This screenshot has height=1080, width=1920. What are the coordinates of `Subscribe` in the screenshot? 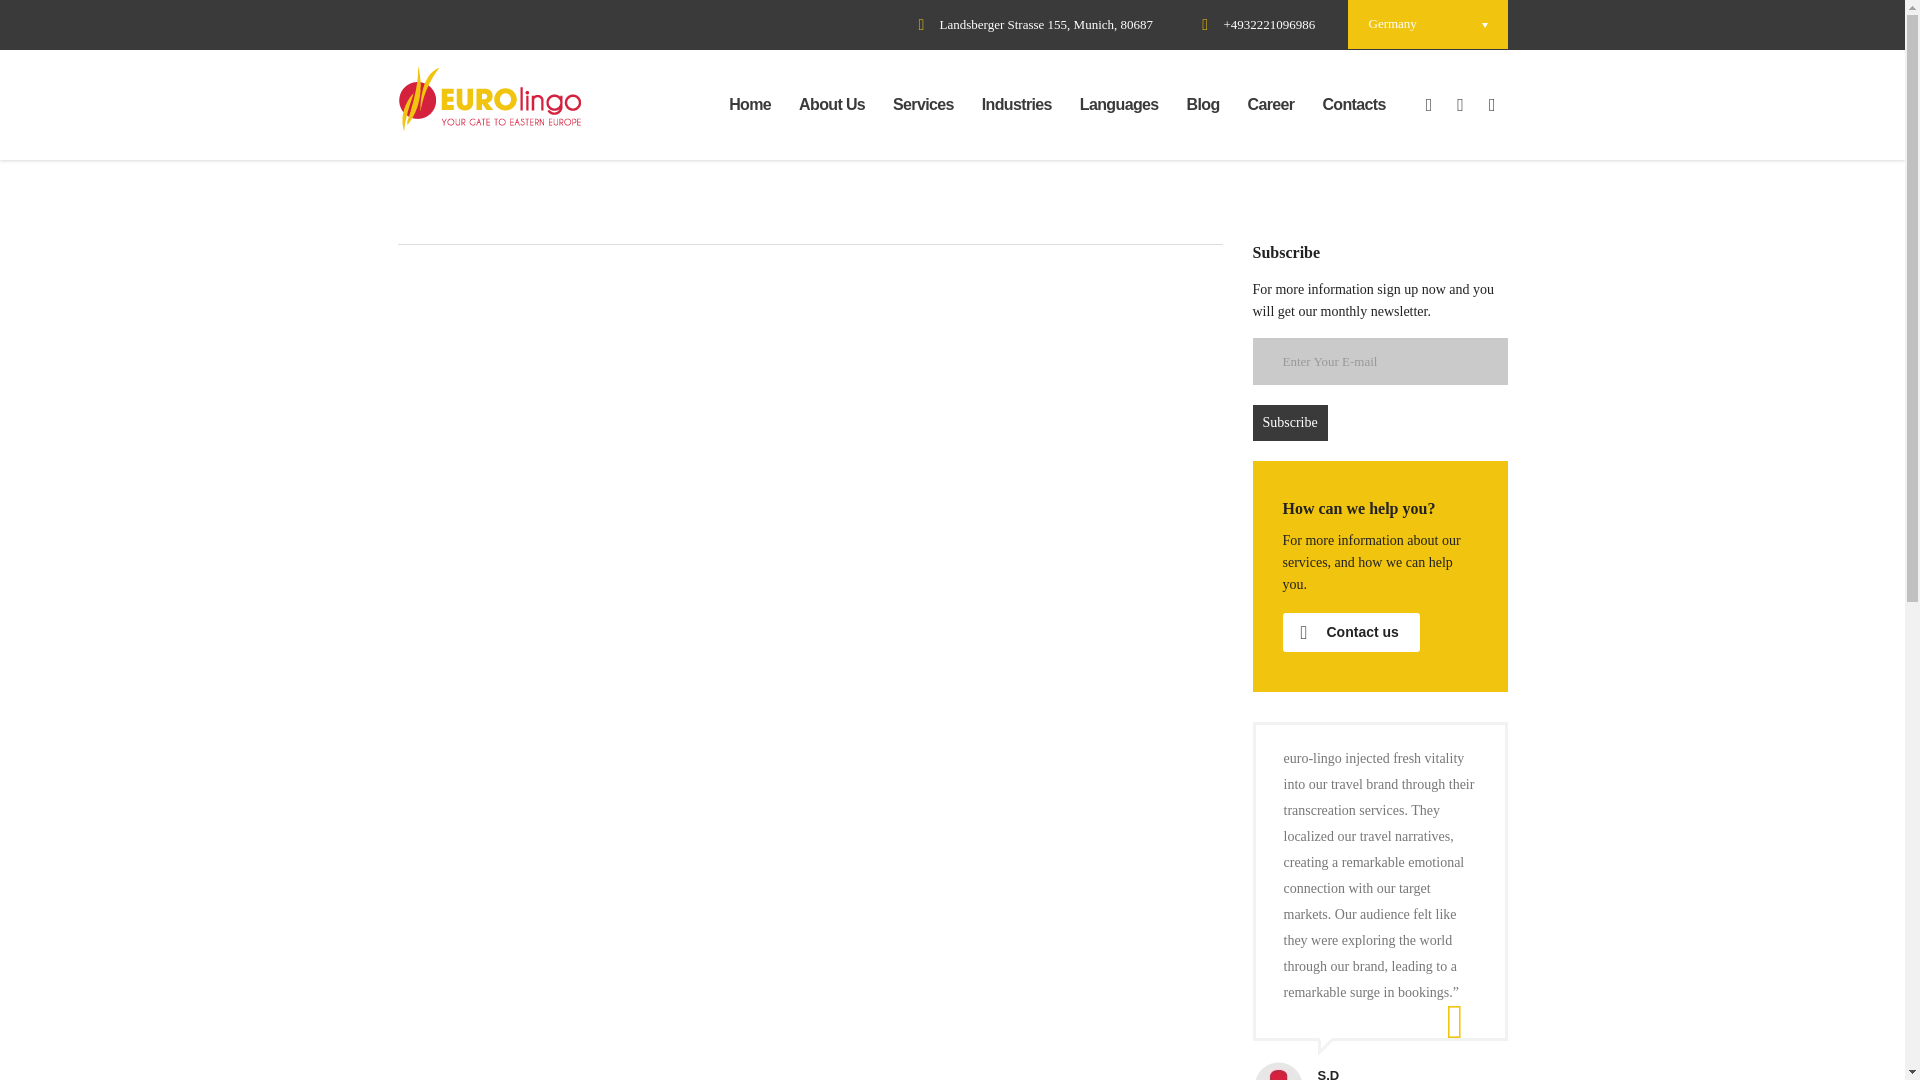 It's located at (1288, 422).